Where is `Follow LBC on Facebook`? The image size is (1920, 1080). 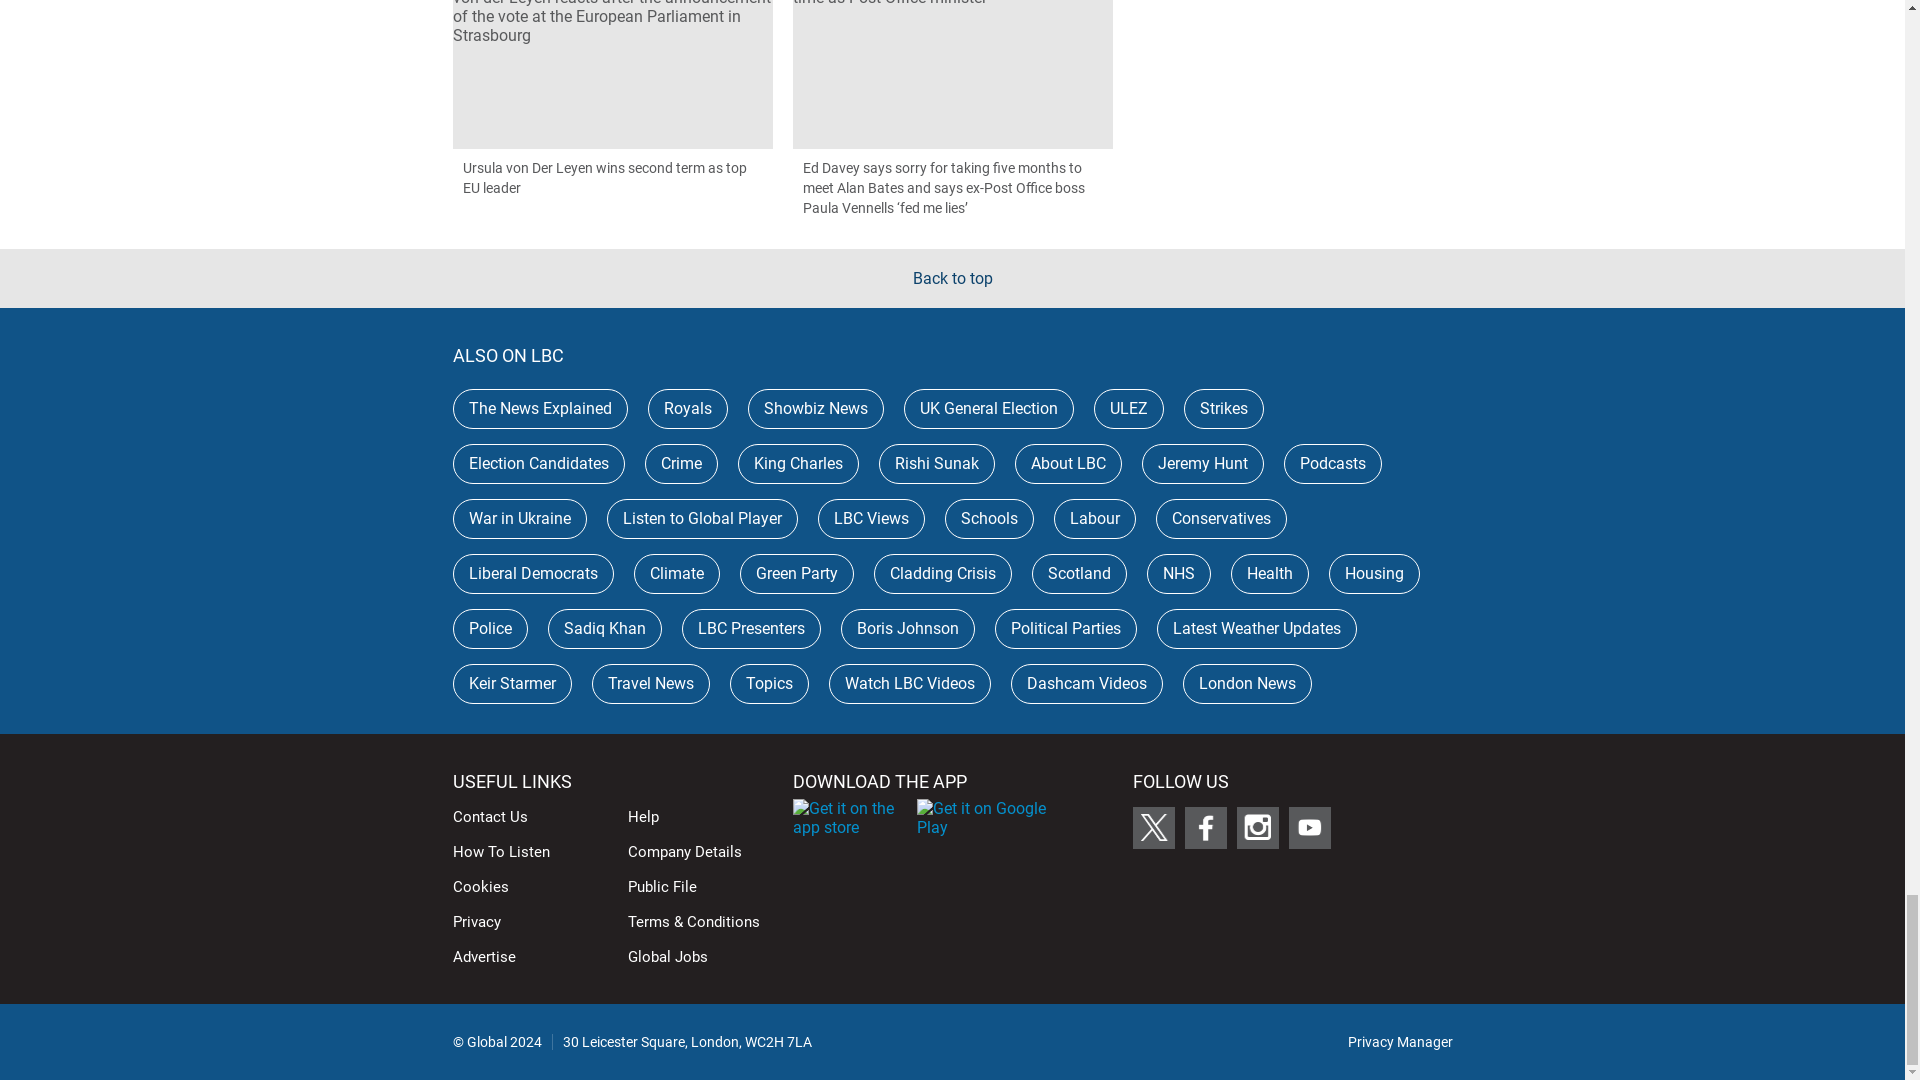
Follow LBC on Facebook is located at coordinates (1205, 827).